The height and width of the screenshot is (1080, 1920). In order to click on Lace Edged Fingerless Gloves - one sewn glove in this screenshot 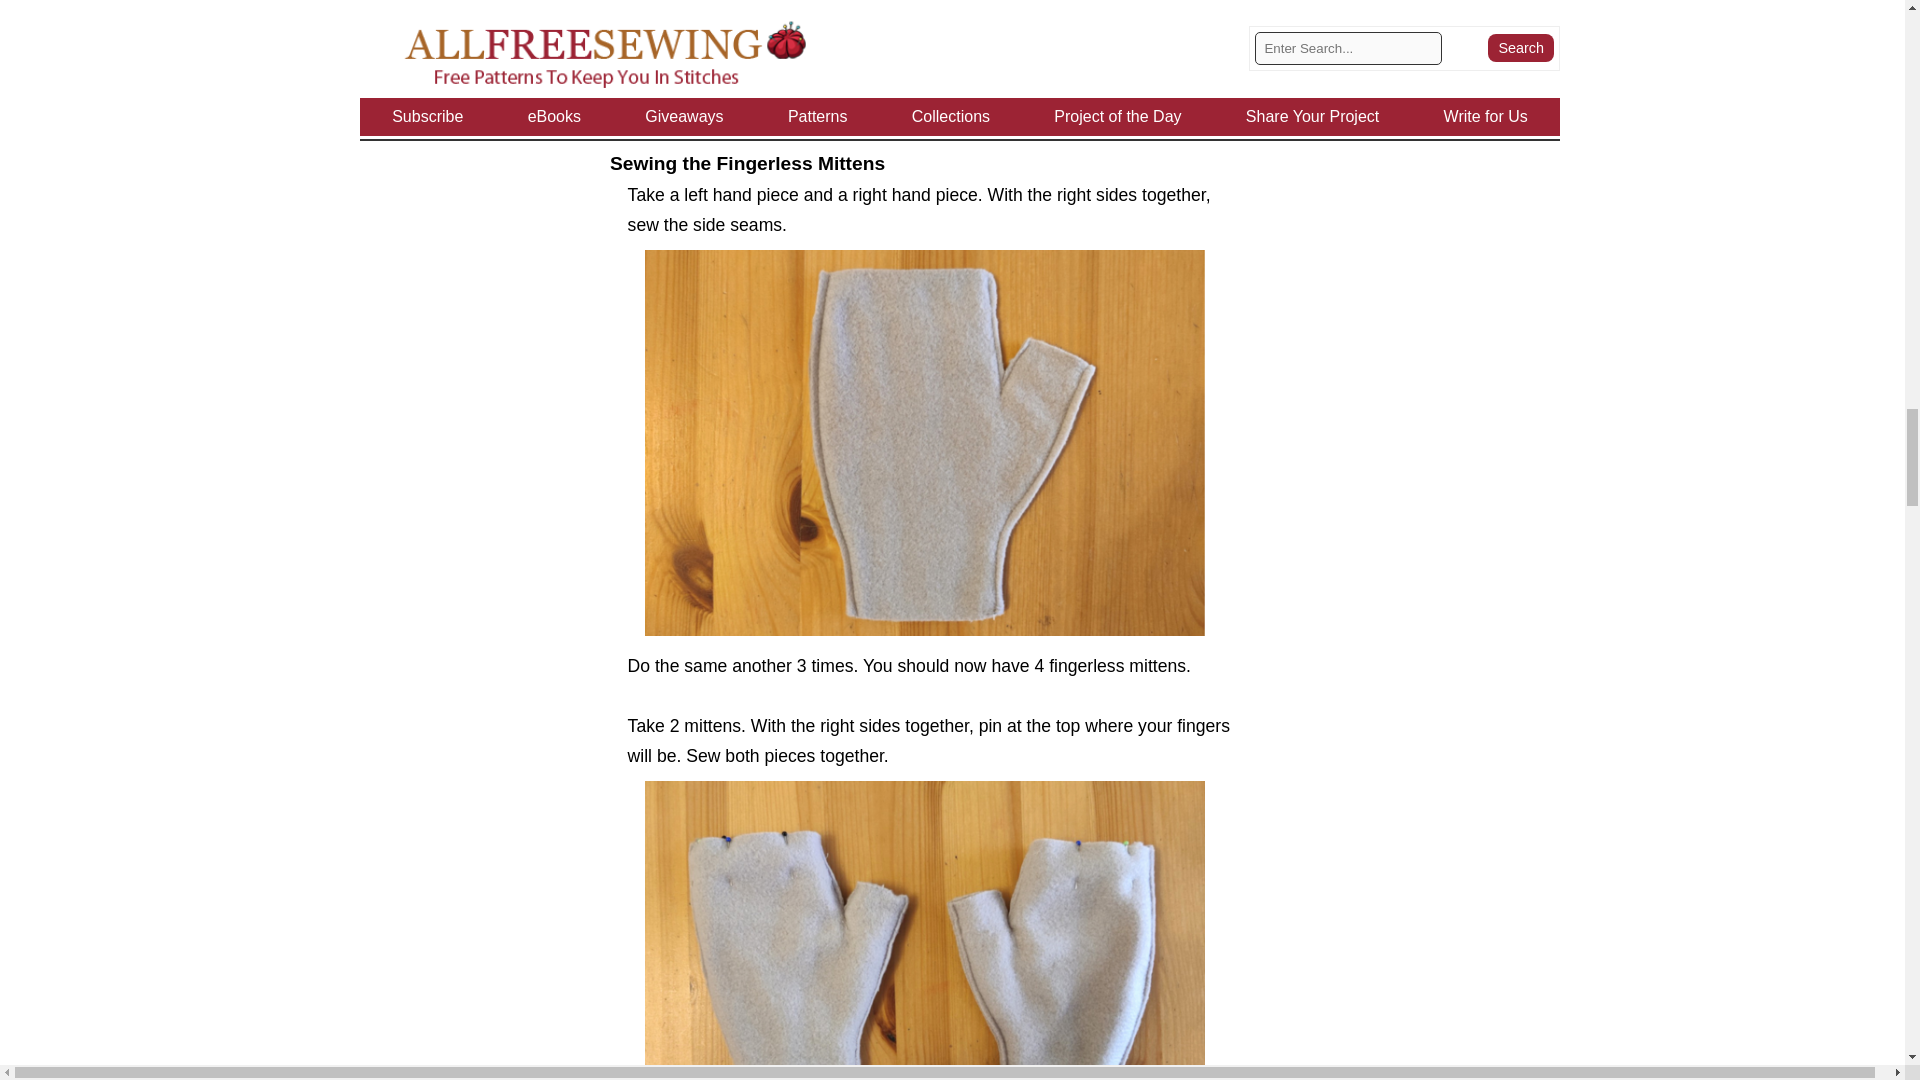, I will do `click(925, 442)`.